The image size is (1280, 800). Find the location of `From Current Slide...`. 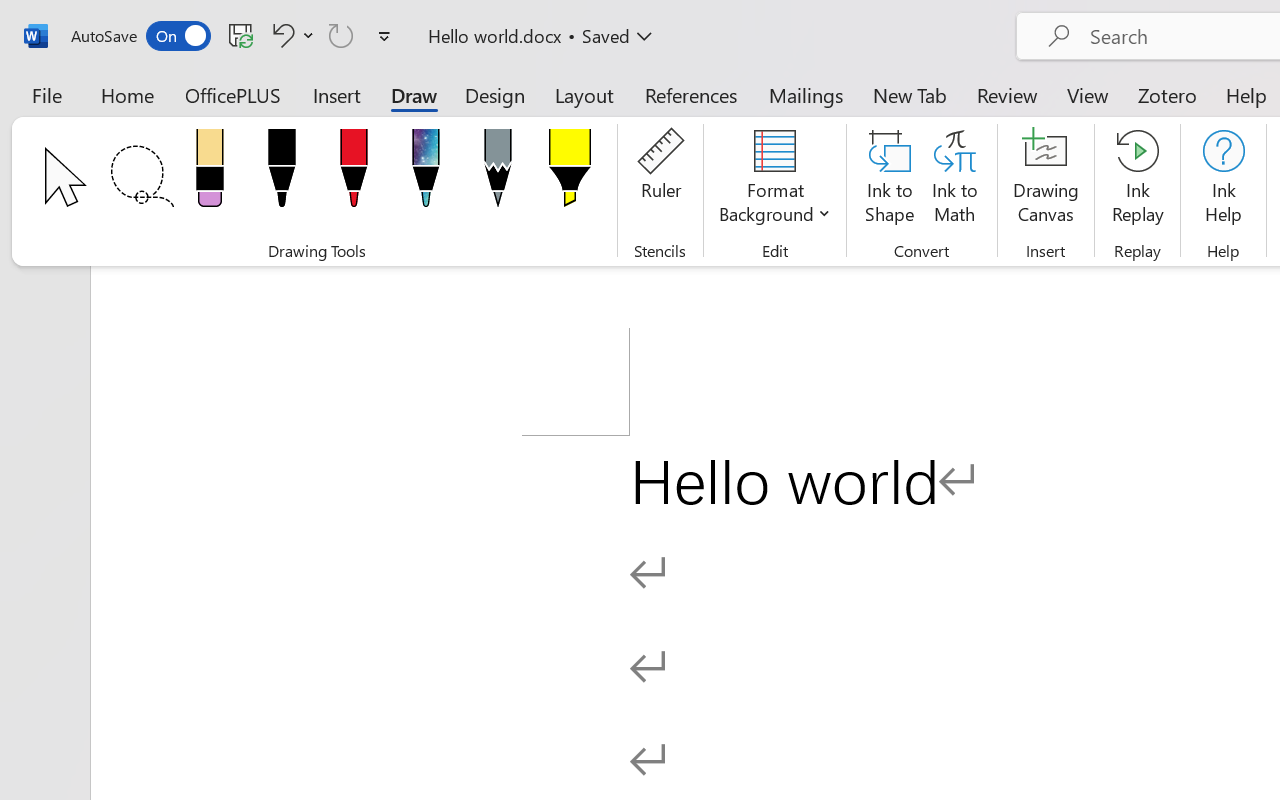

From Current Slide... is located at coordinates (224, 114).